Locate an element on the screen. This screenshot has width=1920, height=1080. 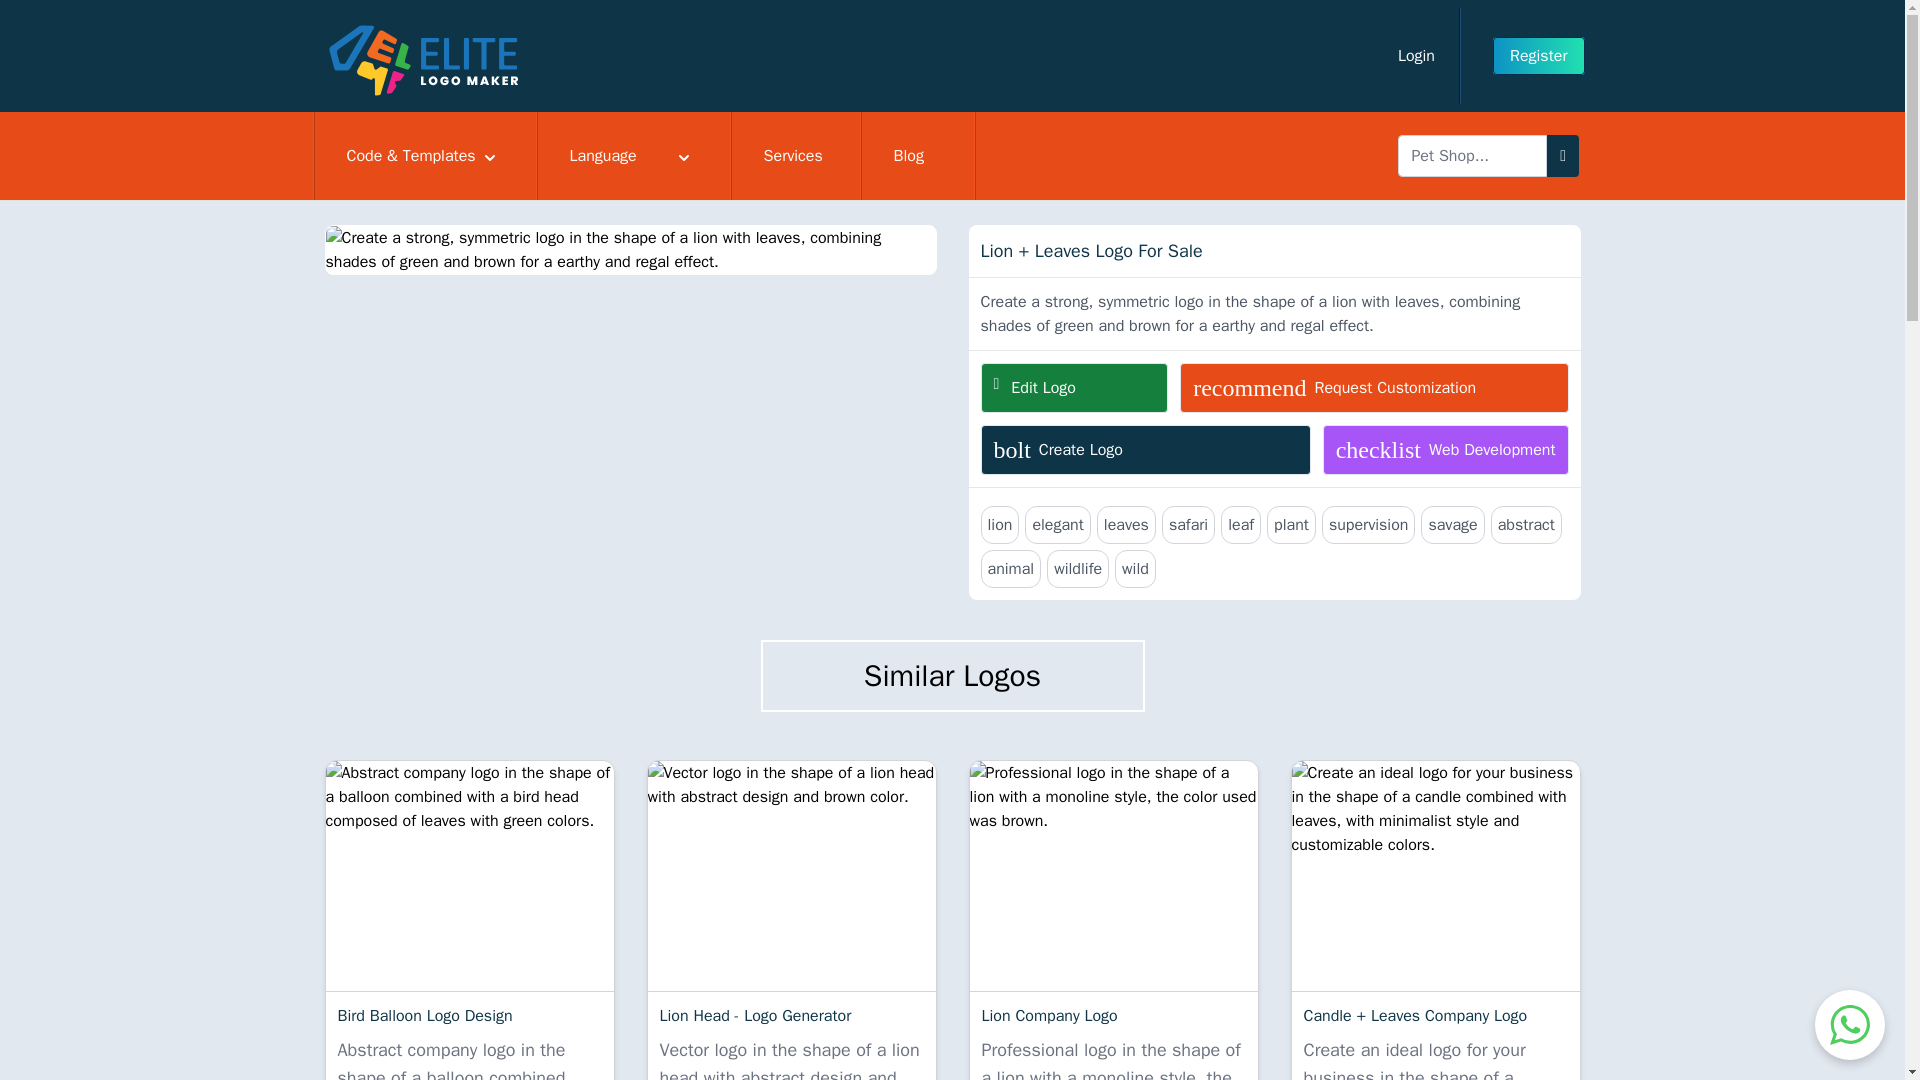
abstract is located at coordinates (1445, 450).